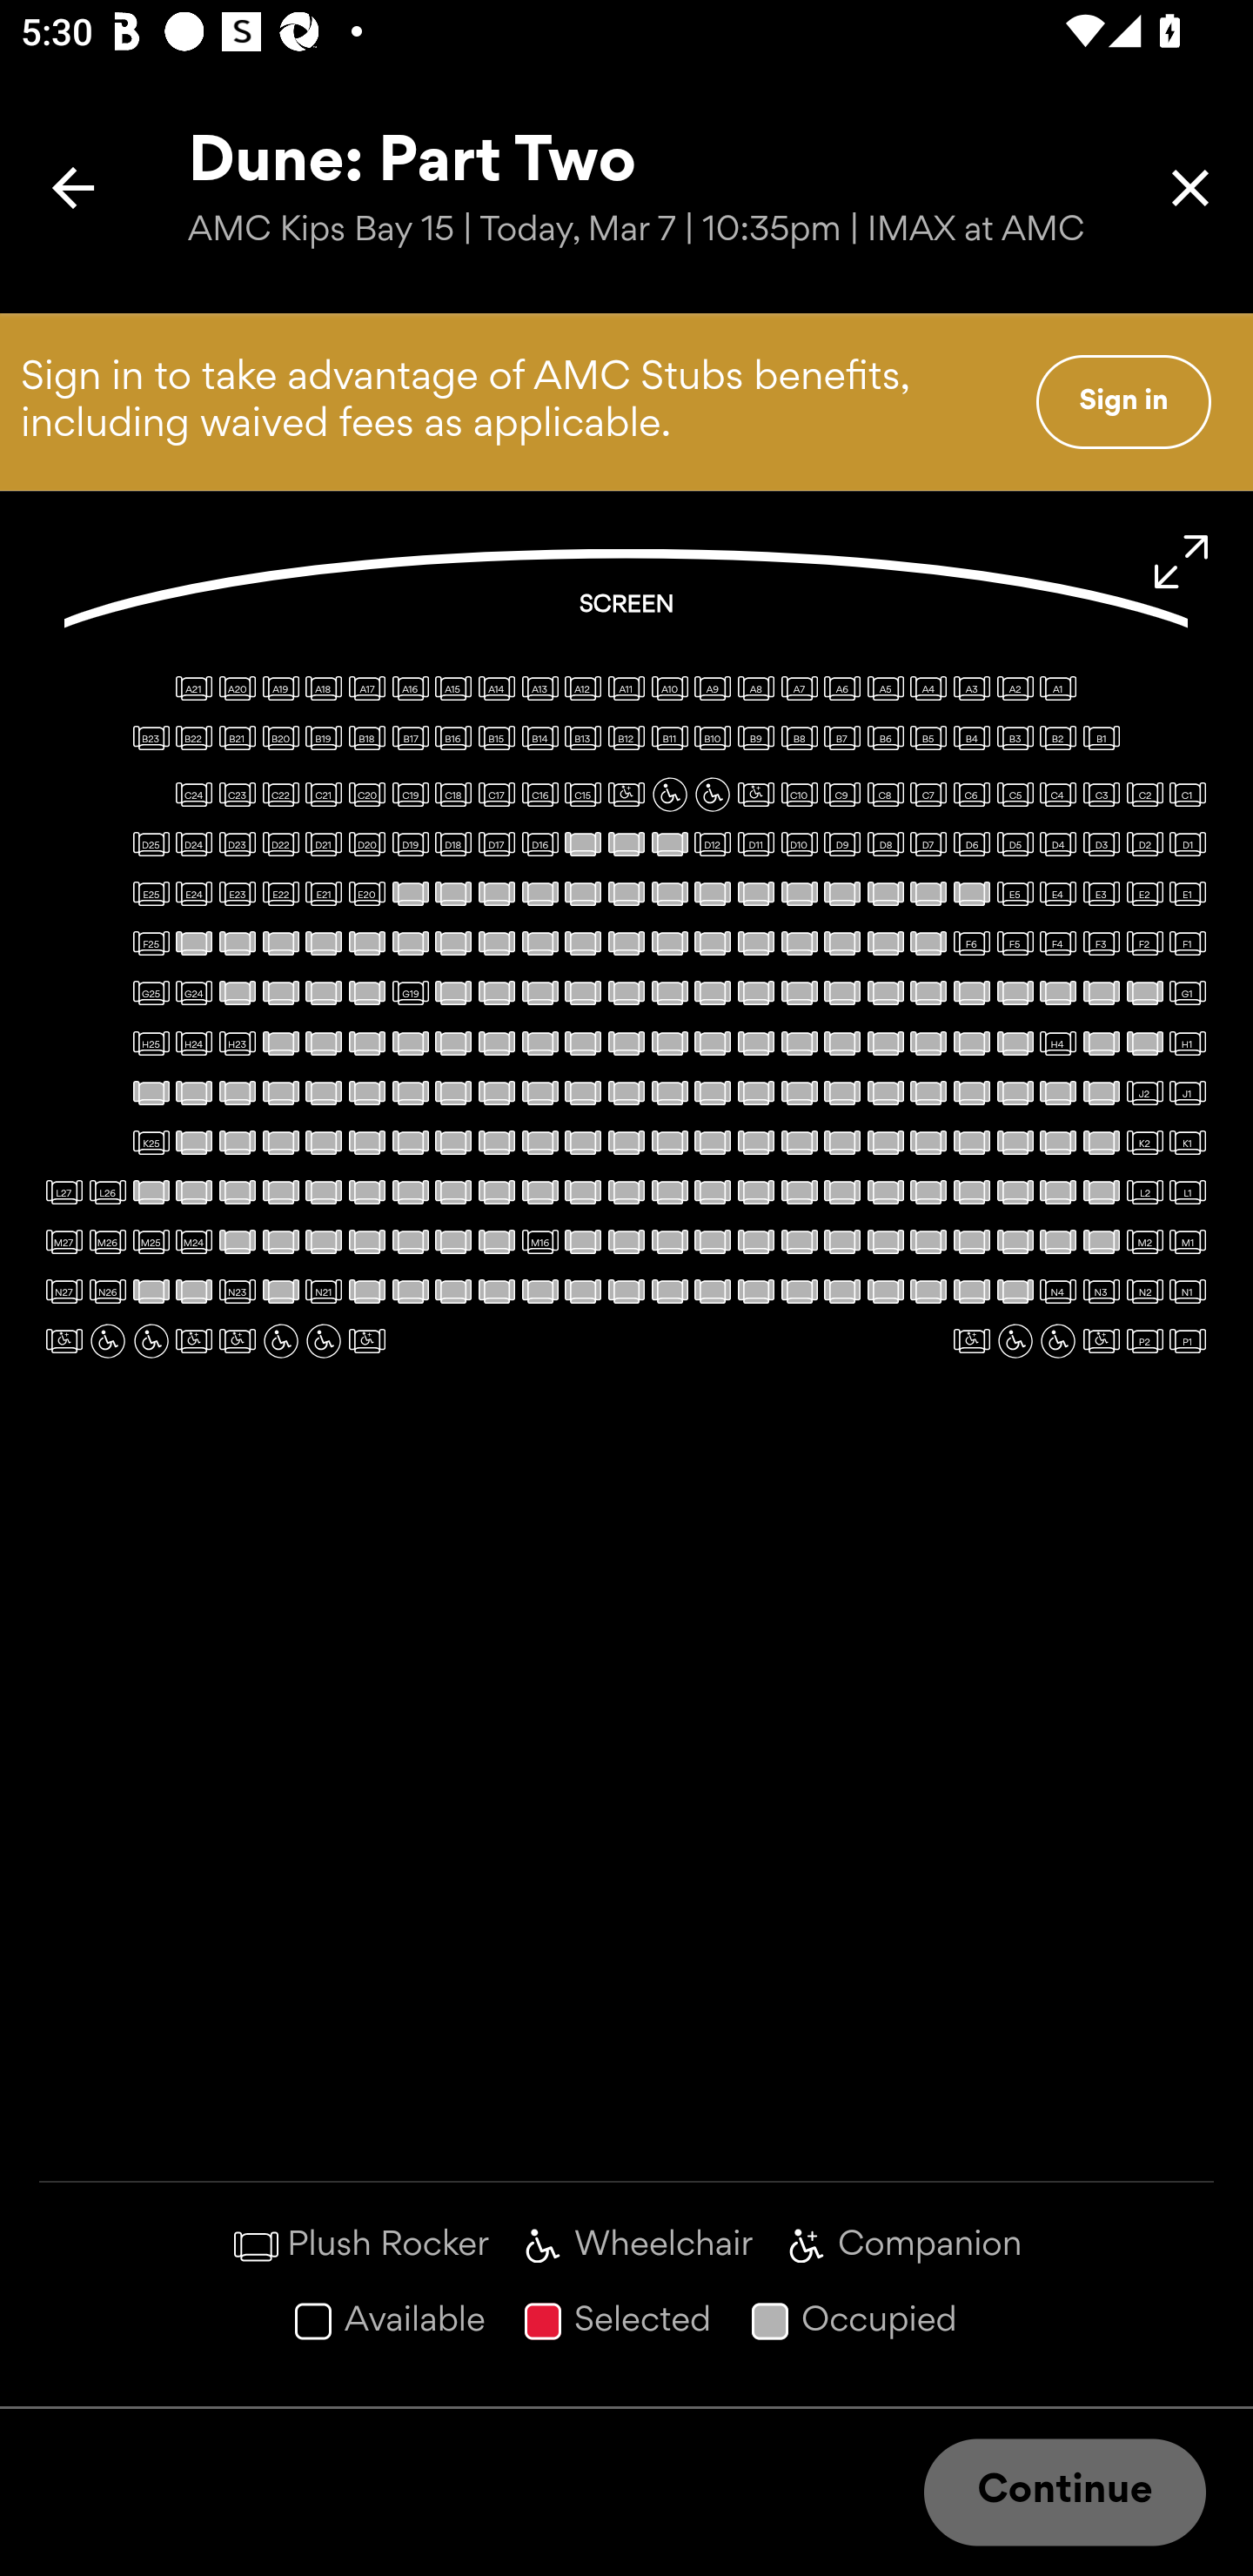 The height and width of the screenshot is (2576, 1253). Describe the element at coordinates (1123, 401) in the screenshot. I see `Sign in` at that location.